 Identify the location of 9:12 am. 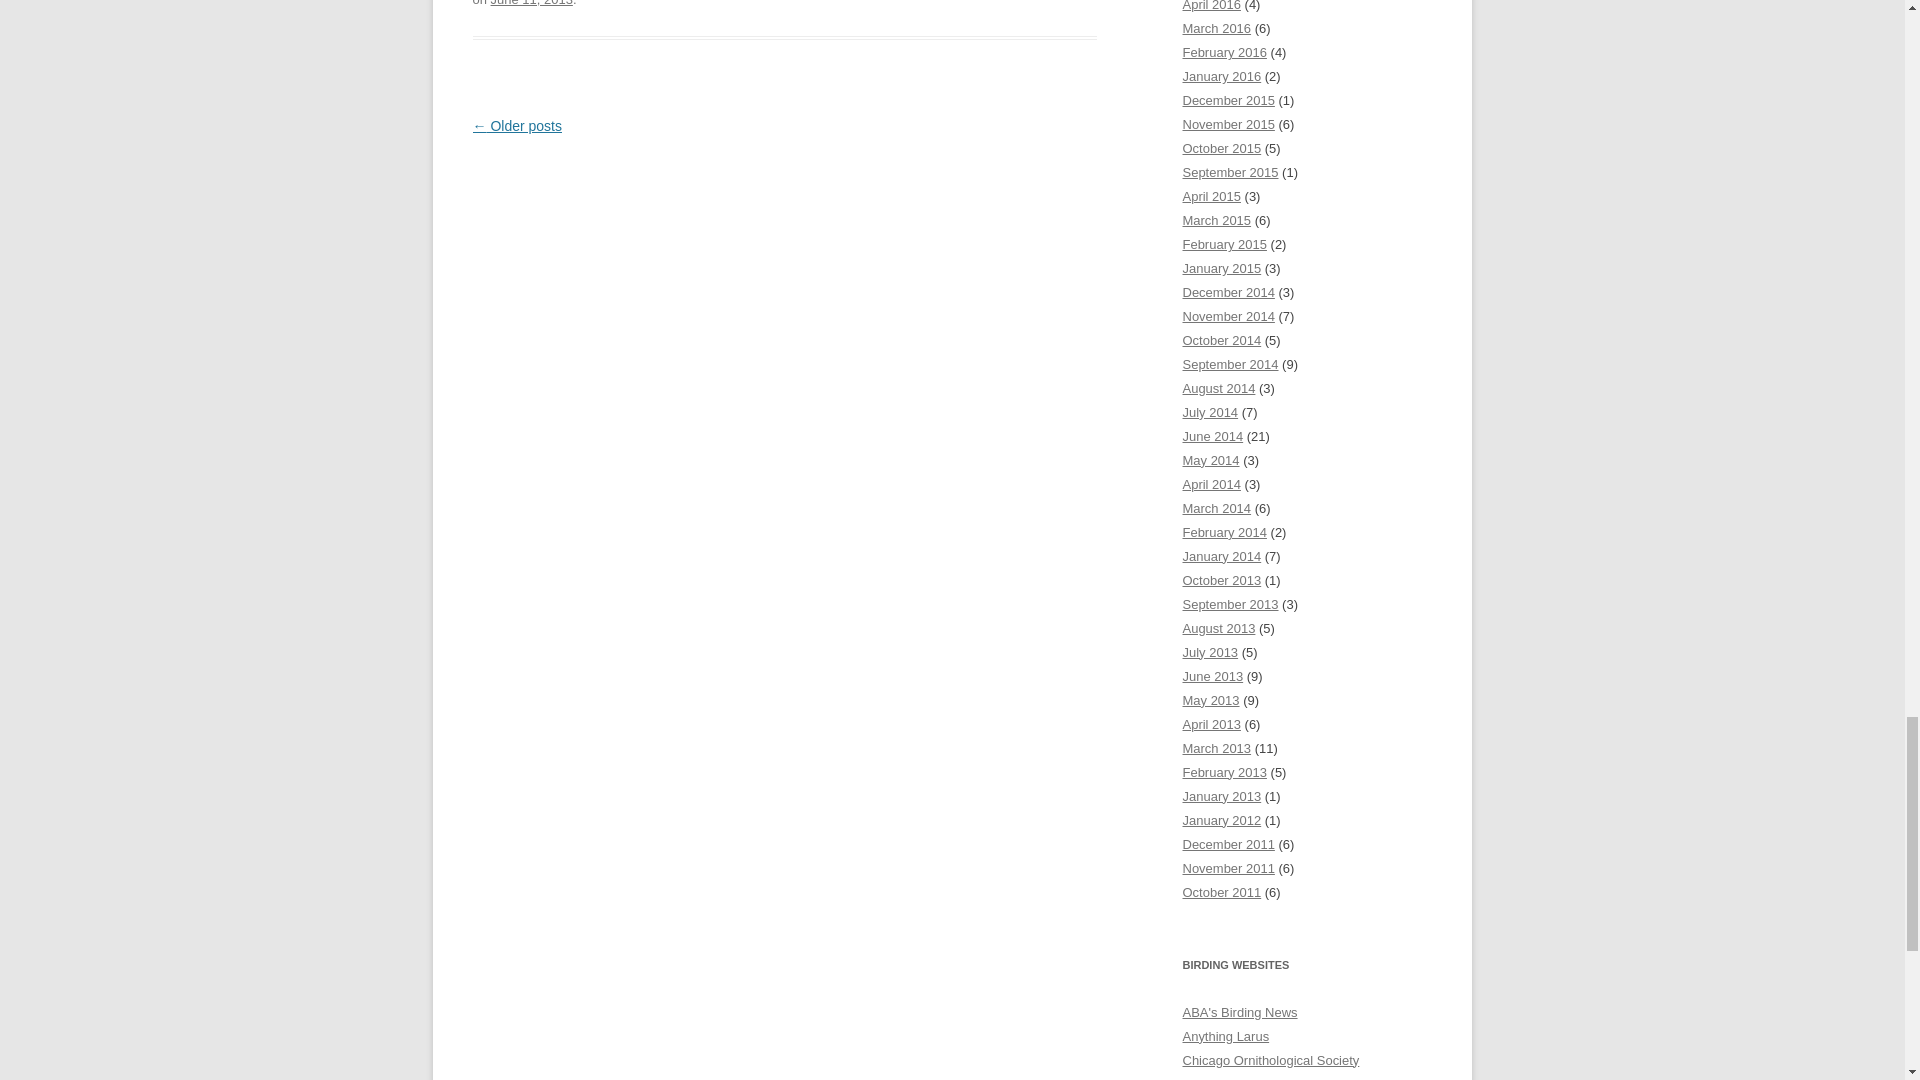
(532, 3).